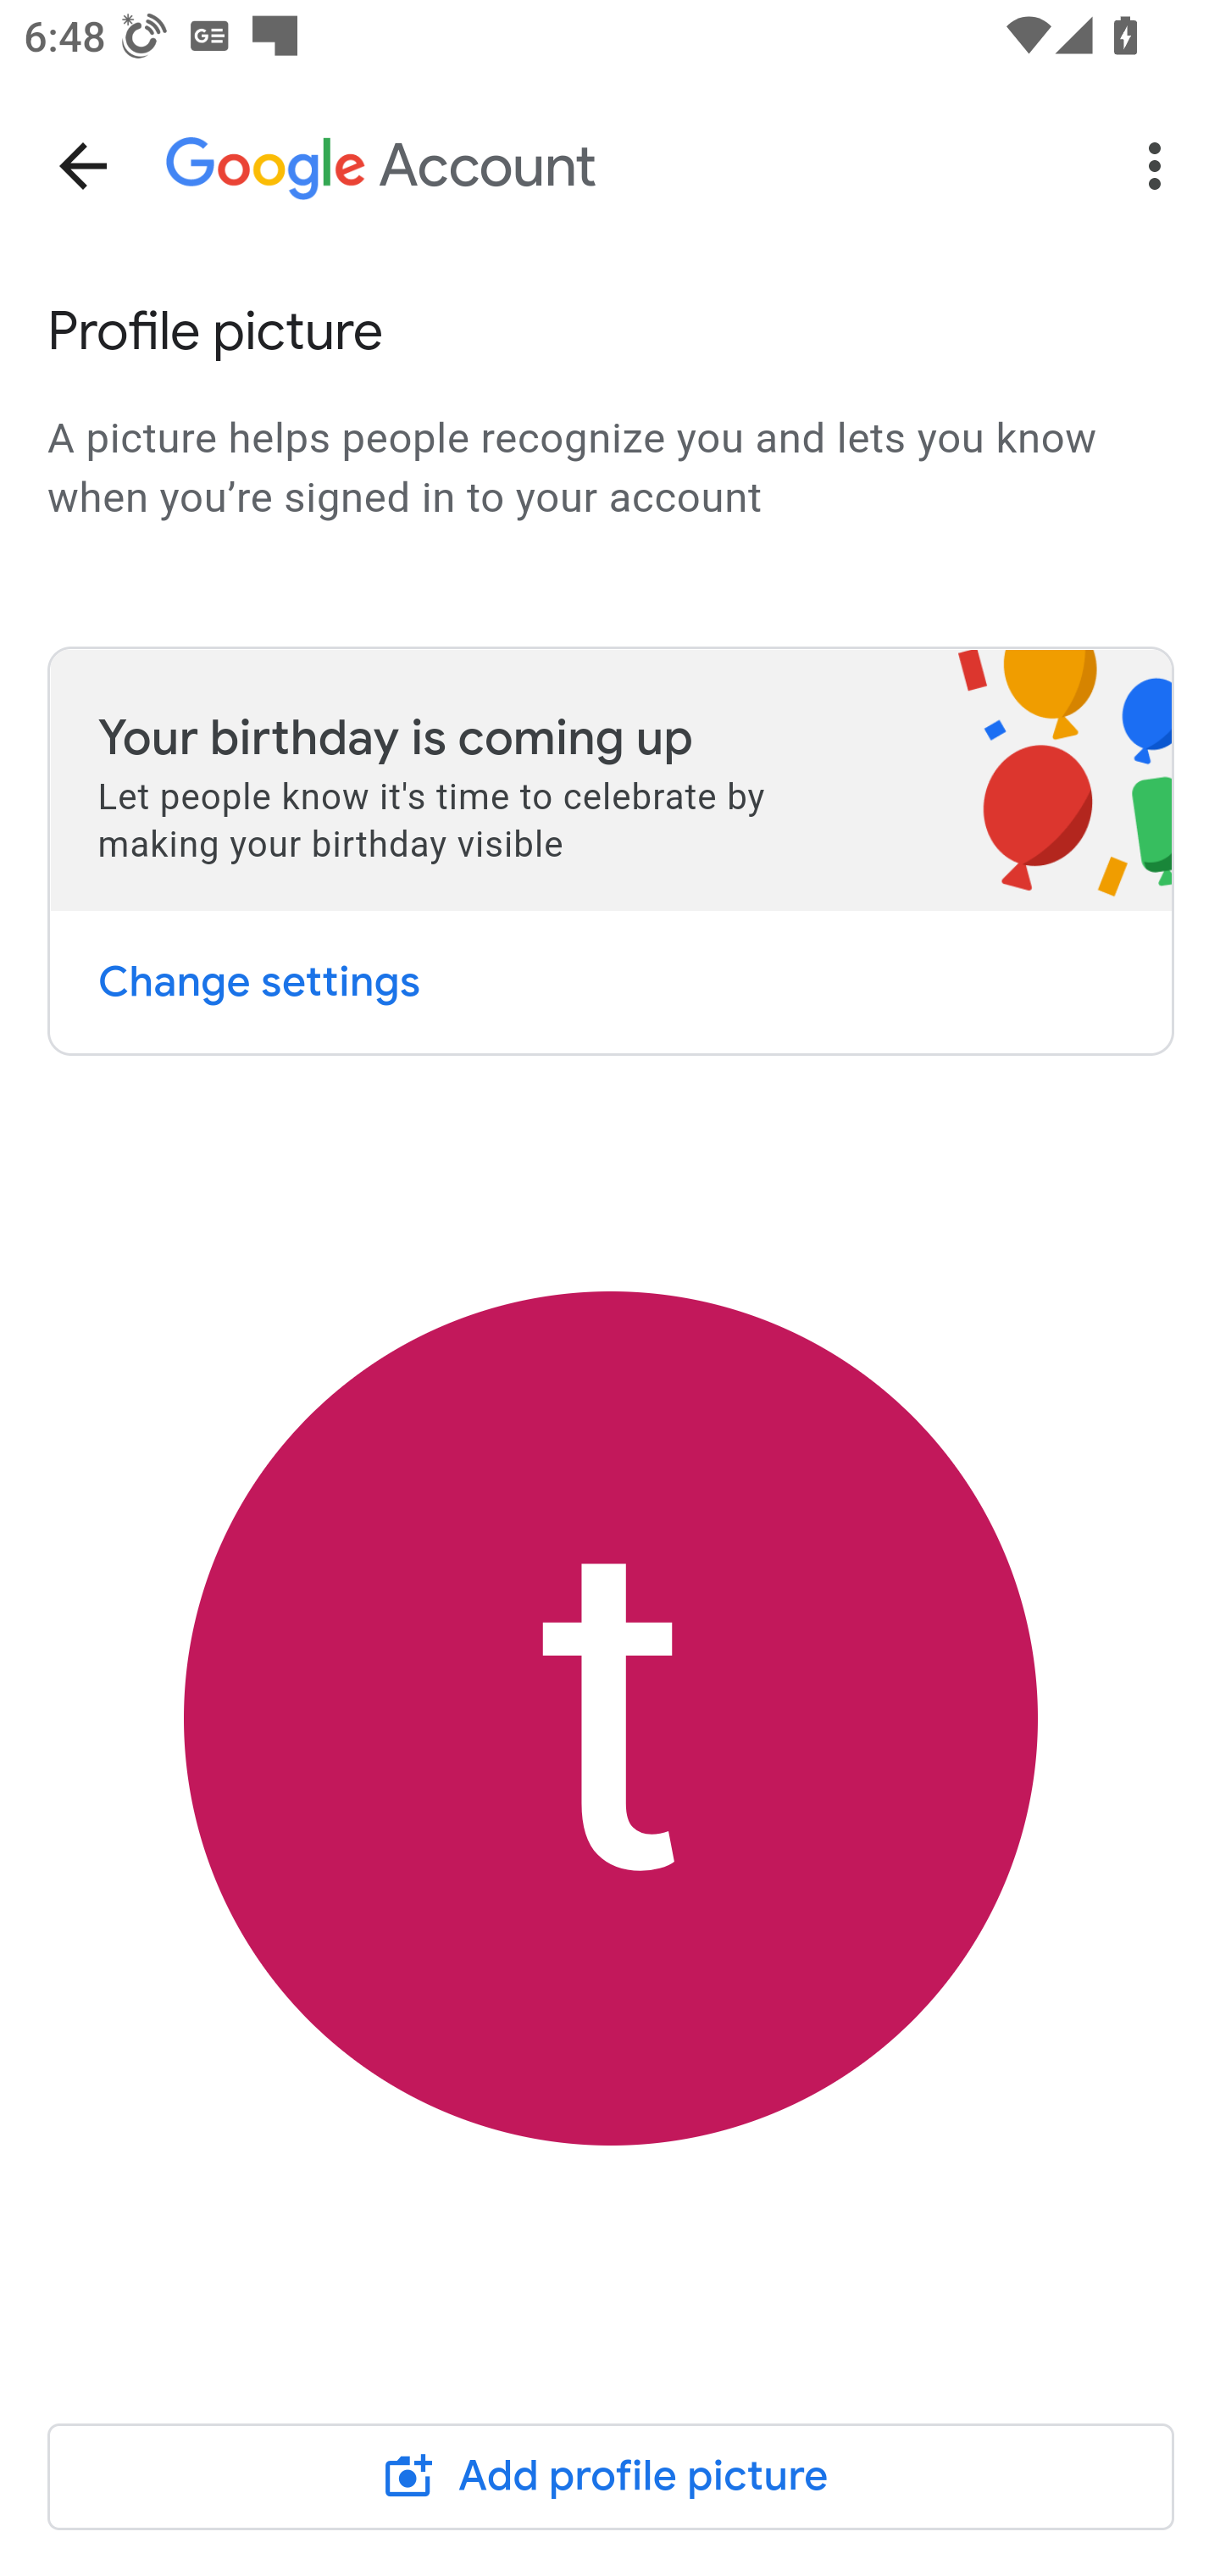 The height and width of the screenshot is (2576, 1220). What do you see at coordinates (258, 981) in the screenshot?
I see `Change settings` at bounding box center [258, 981].